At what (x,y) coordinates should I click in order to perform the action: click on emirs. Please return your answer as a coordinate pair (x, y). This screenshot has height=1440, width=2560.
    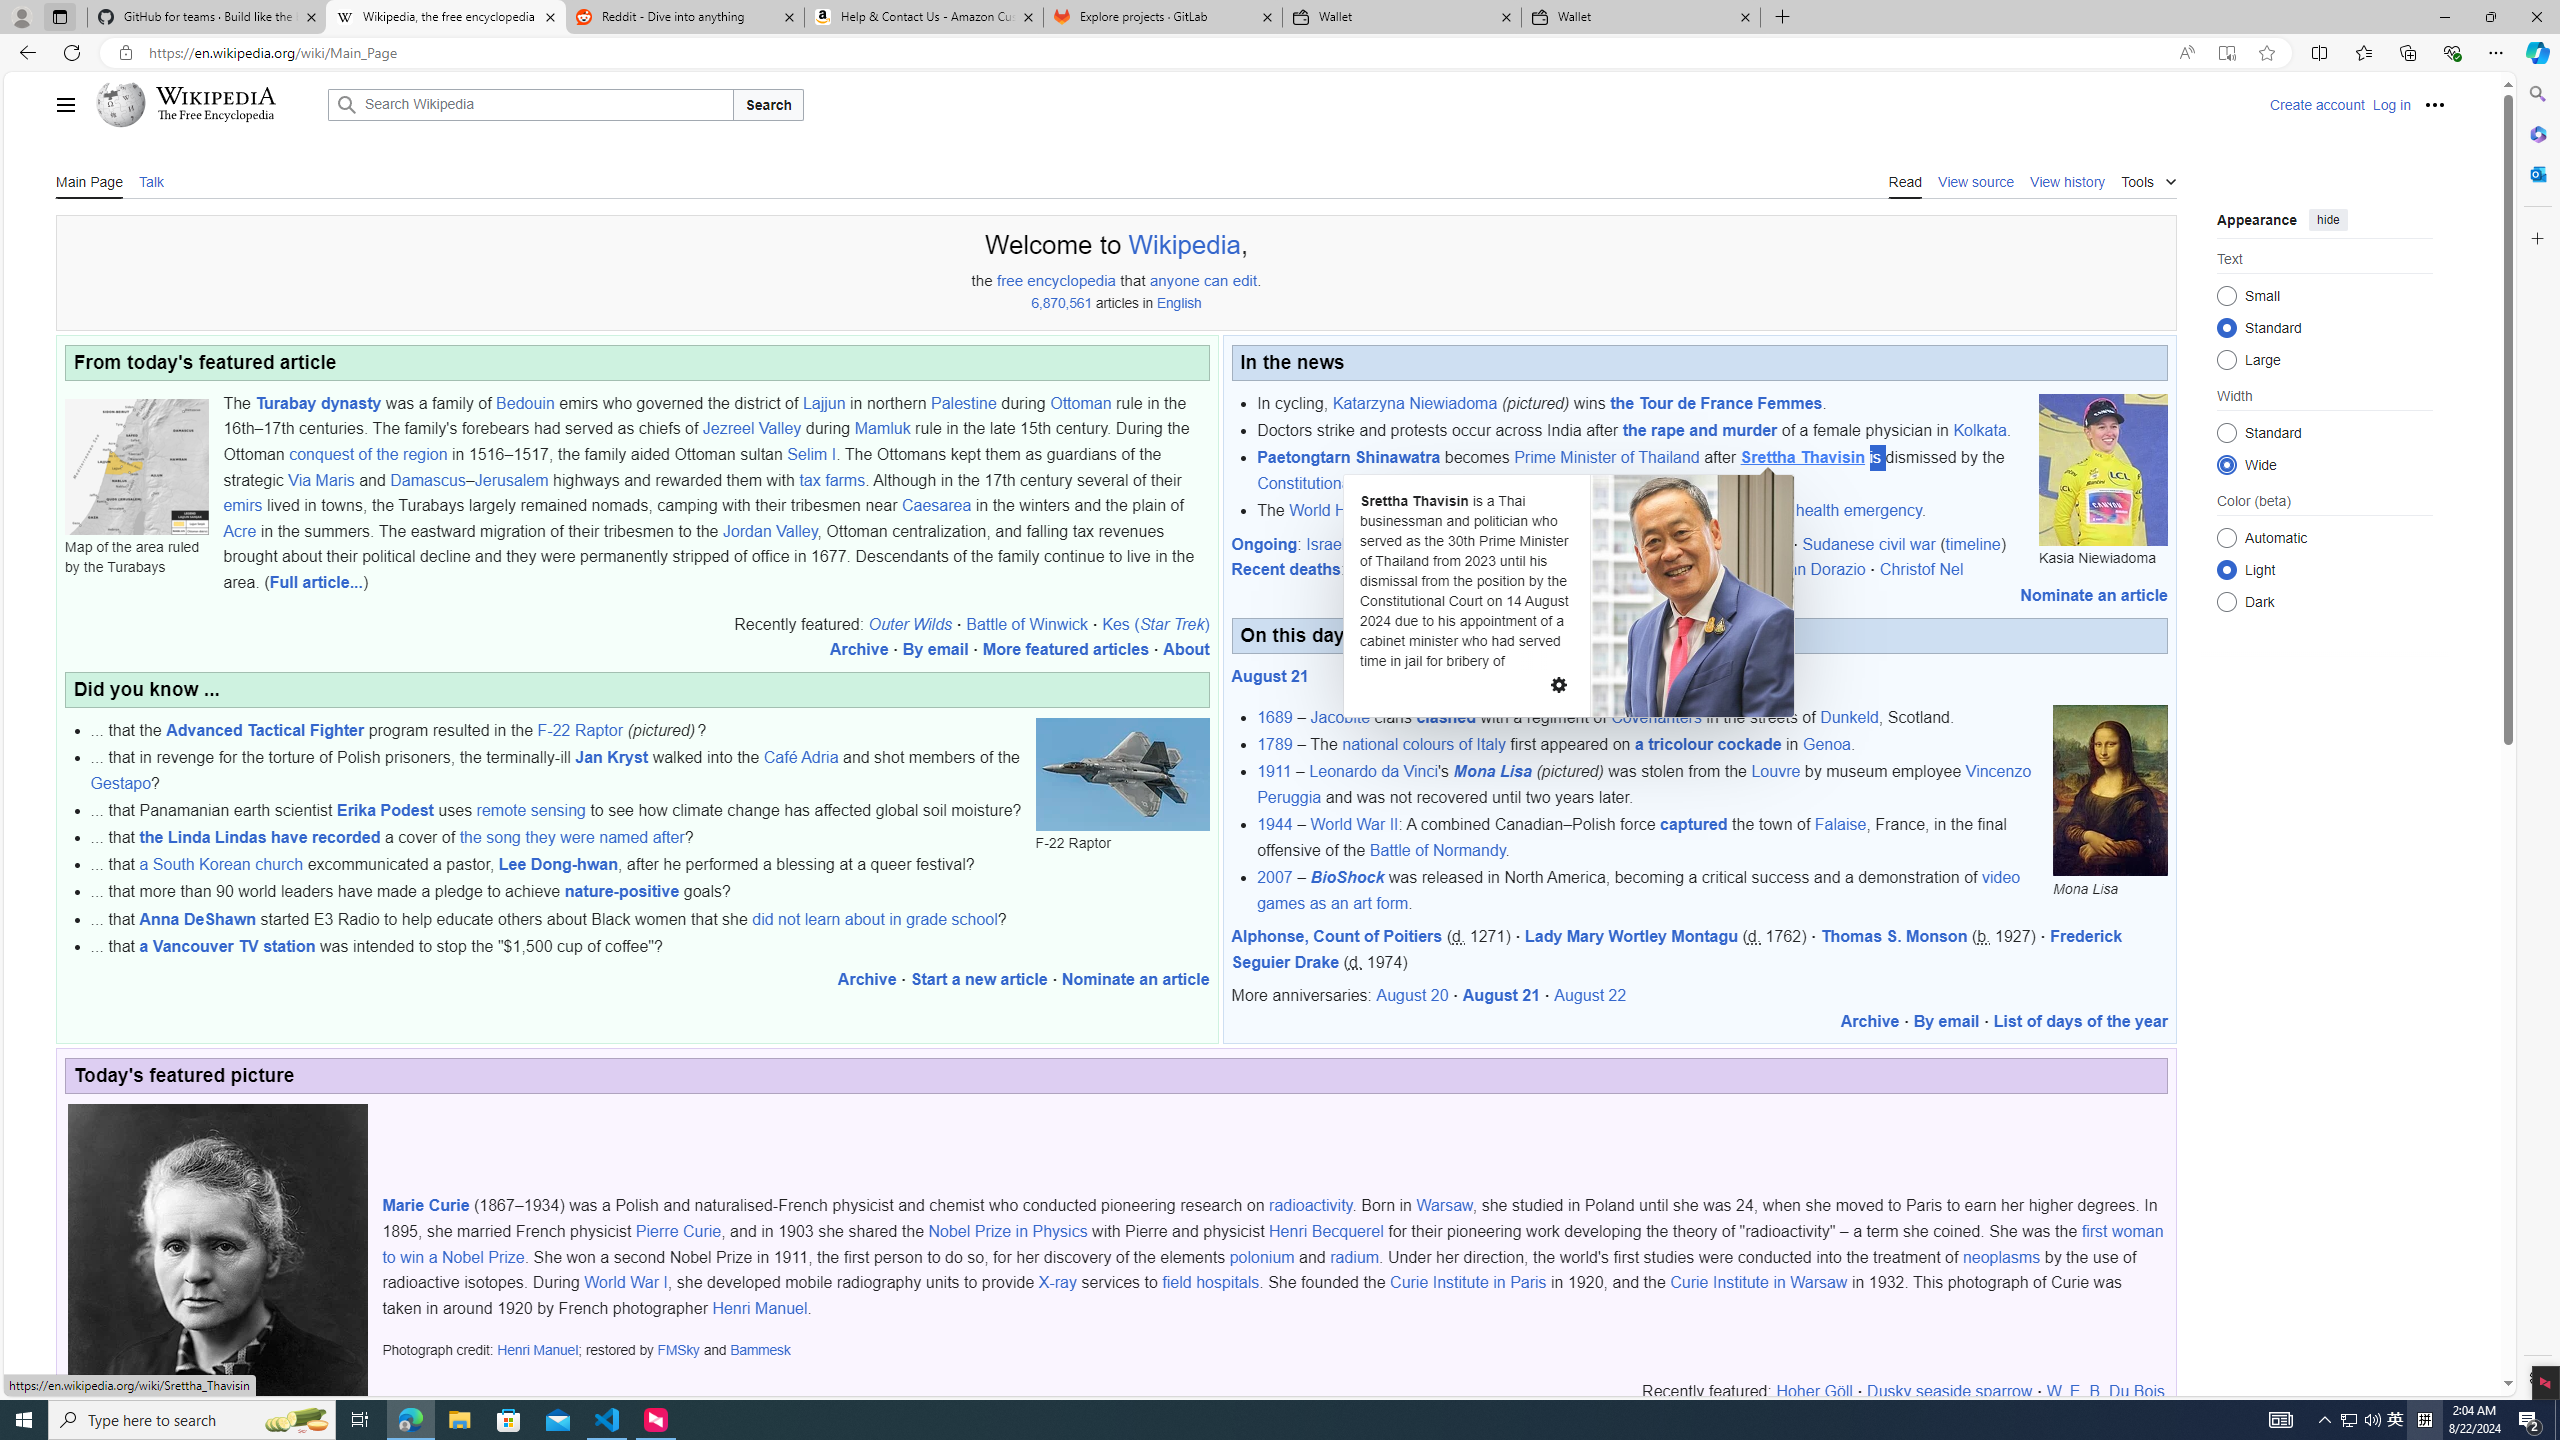
    Looking at the image, I should click on (242, 506).